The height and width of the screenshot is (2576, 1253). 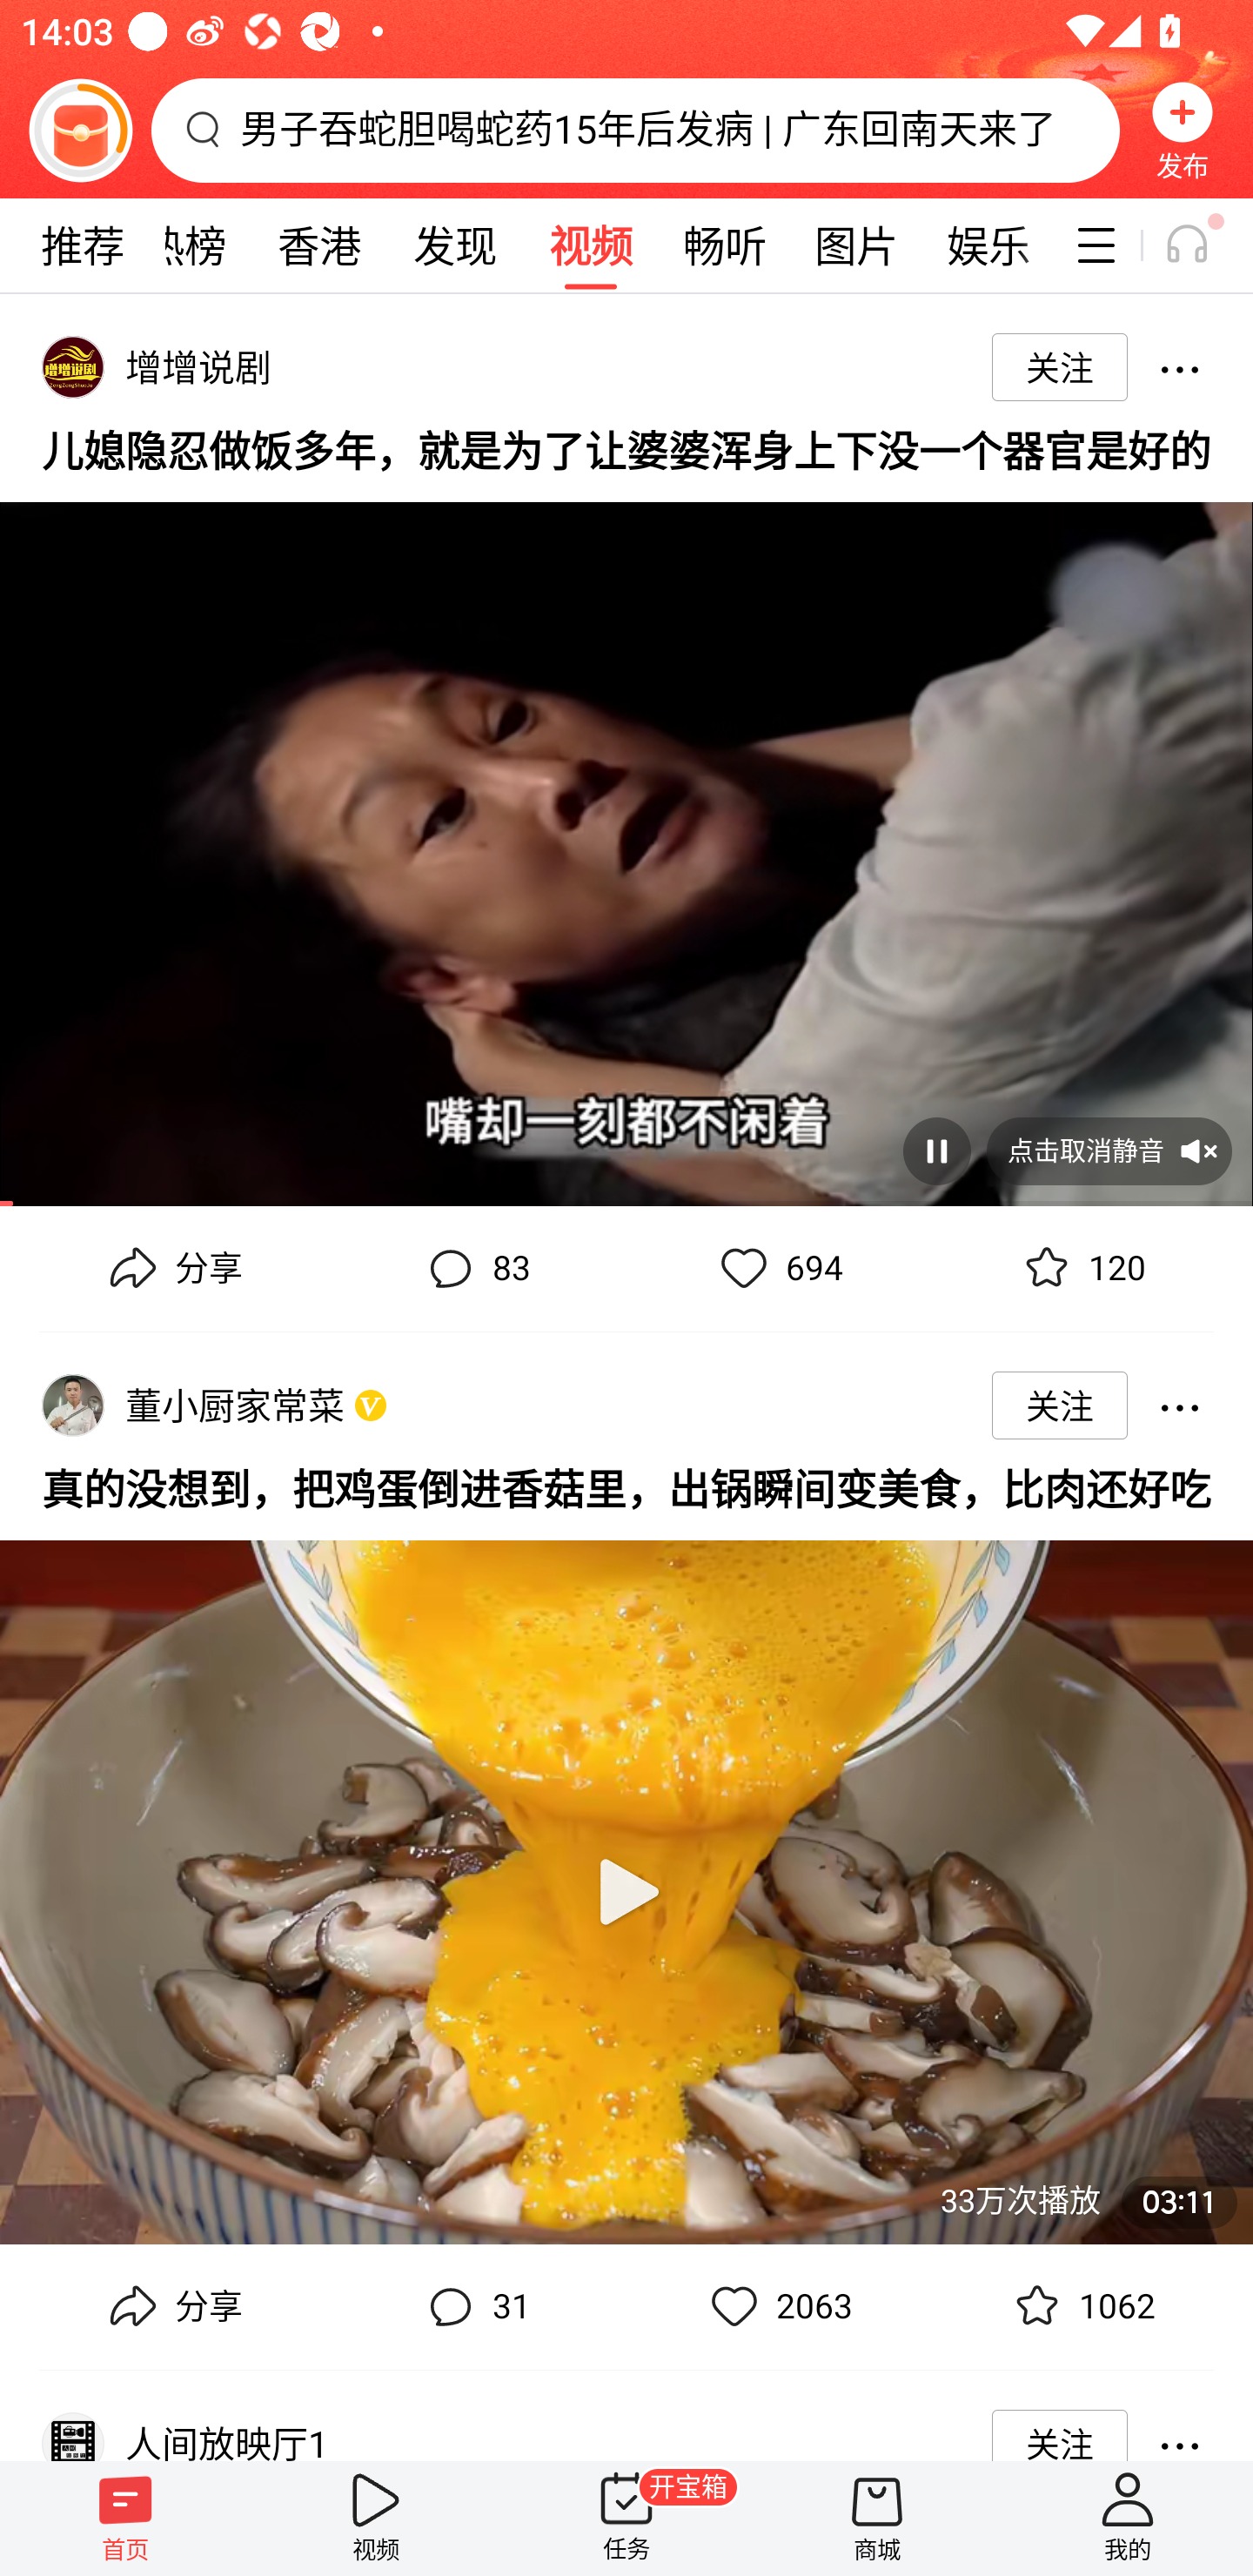 What do you see at coordinates (1128, 2518) in the screenshot?
I see `我的` at bounding box center [1128, 2518].